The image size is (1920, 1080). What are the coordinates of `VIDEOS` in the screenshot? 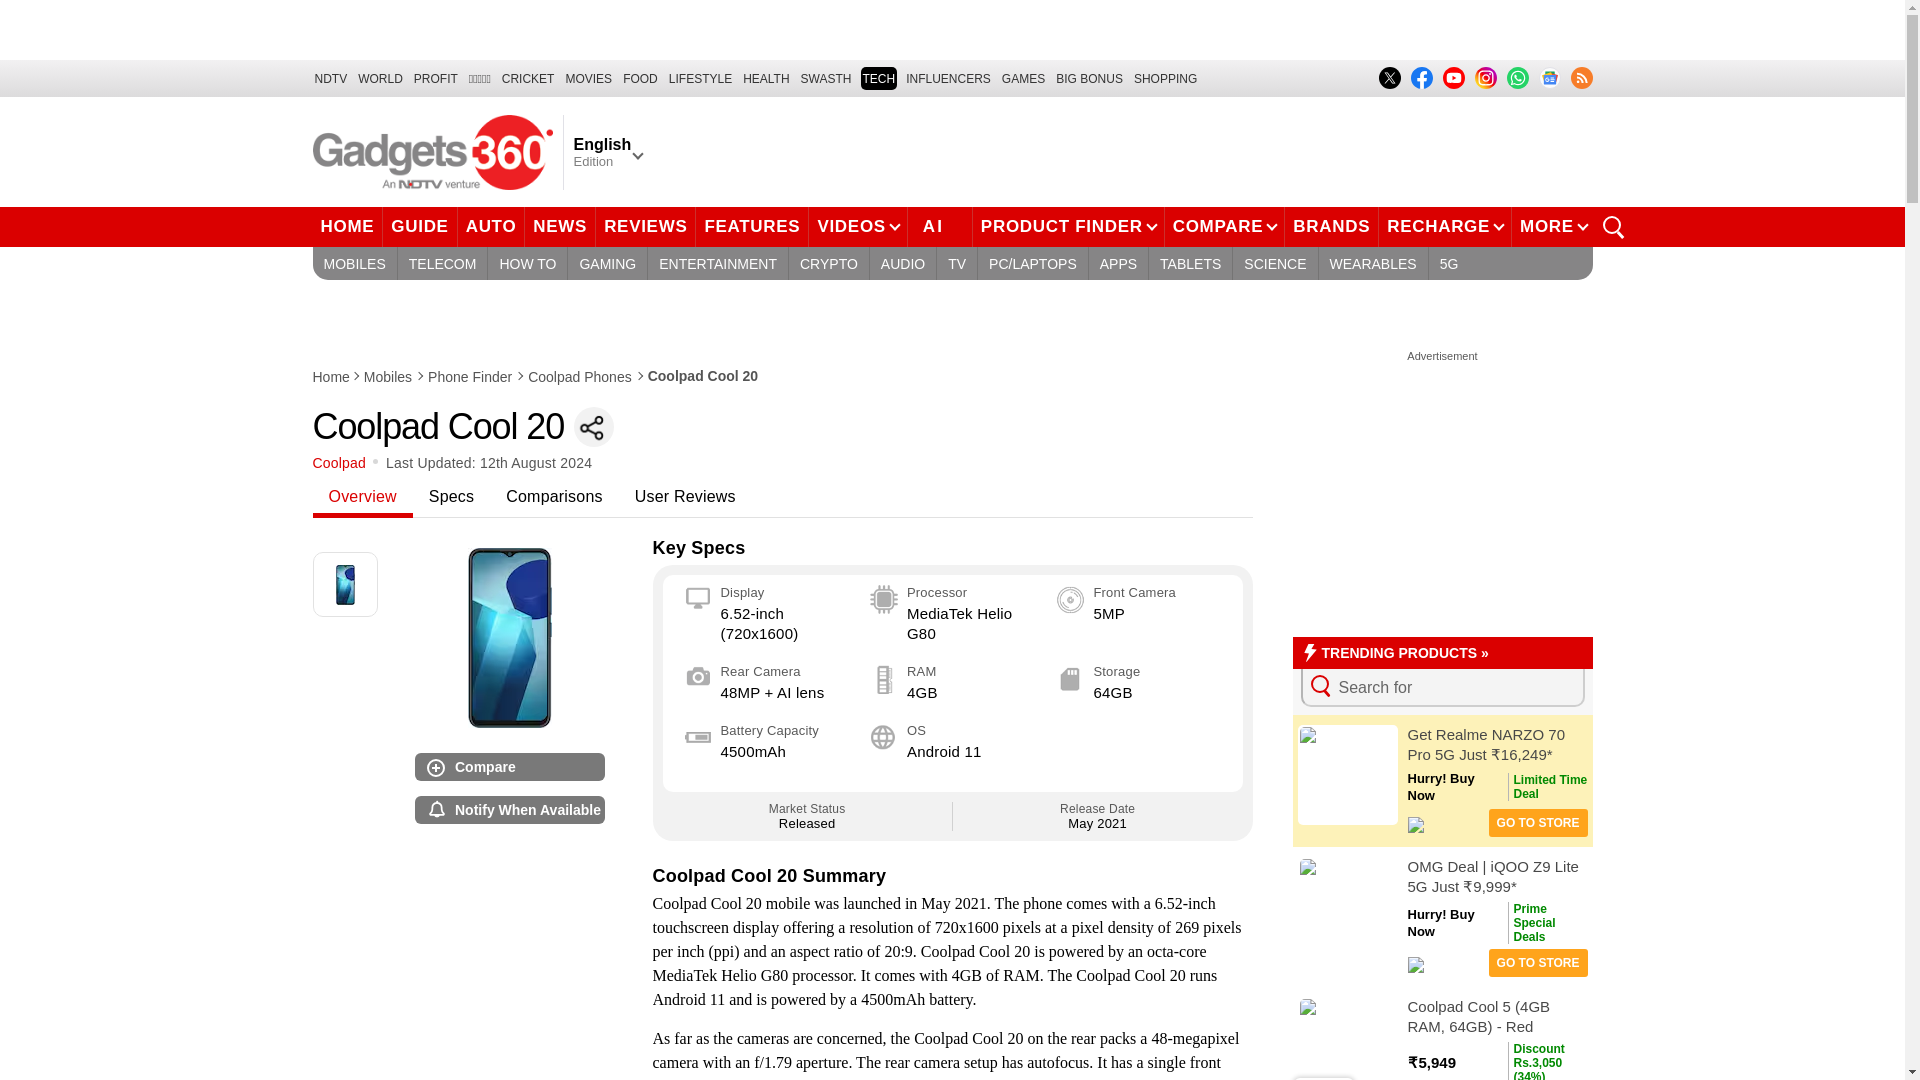 It's located at (857, 227).